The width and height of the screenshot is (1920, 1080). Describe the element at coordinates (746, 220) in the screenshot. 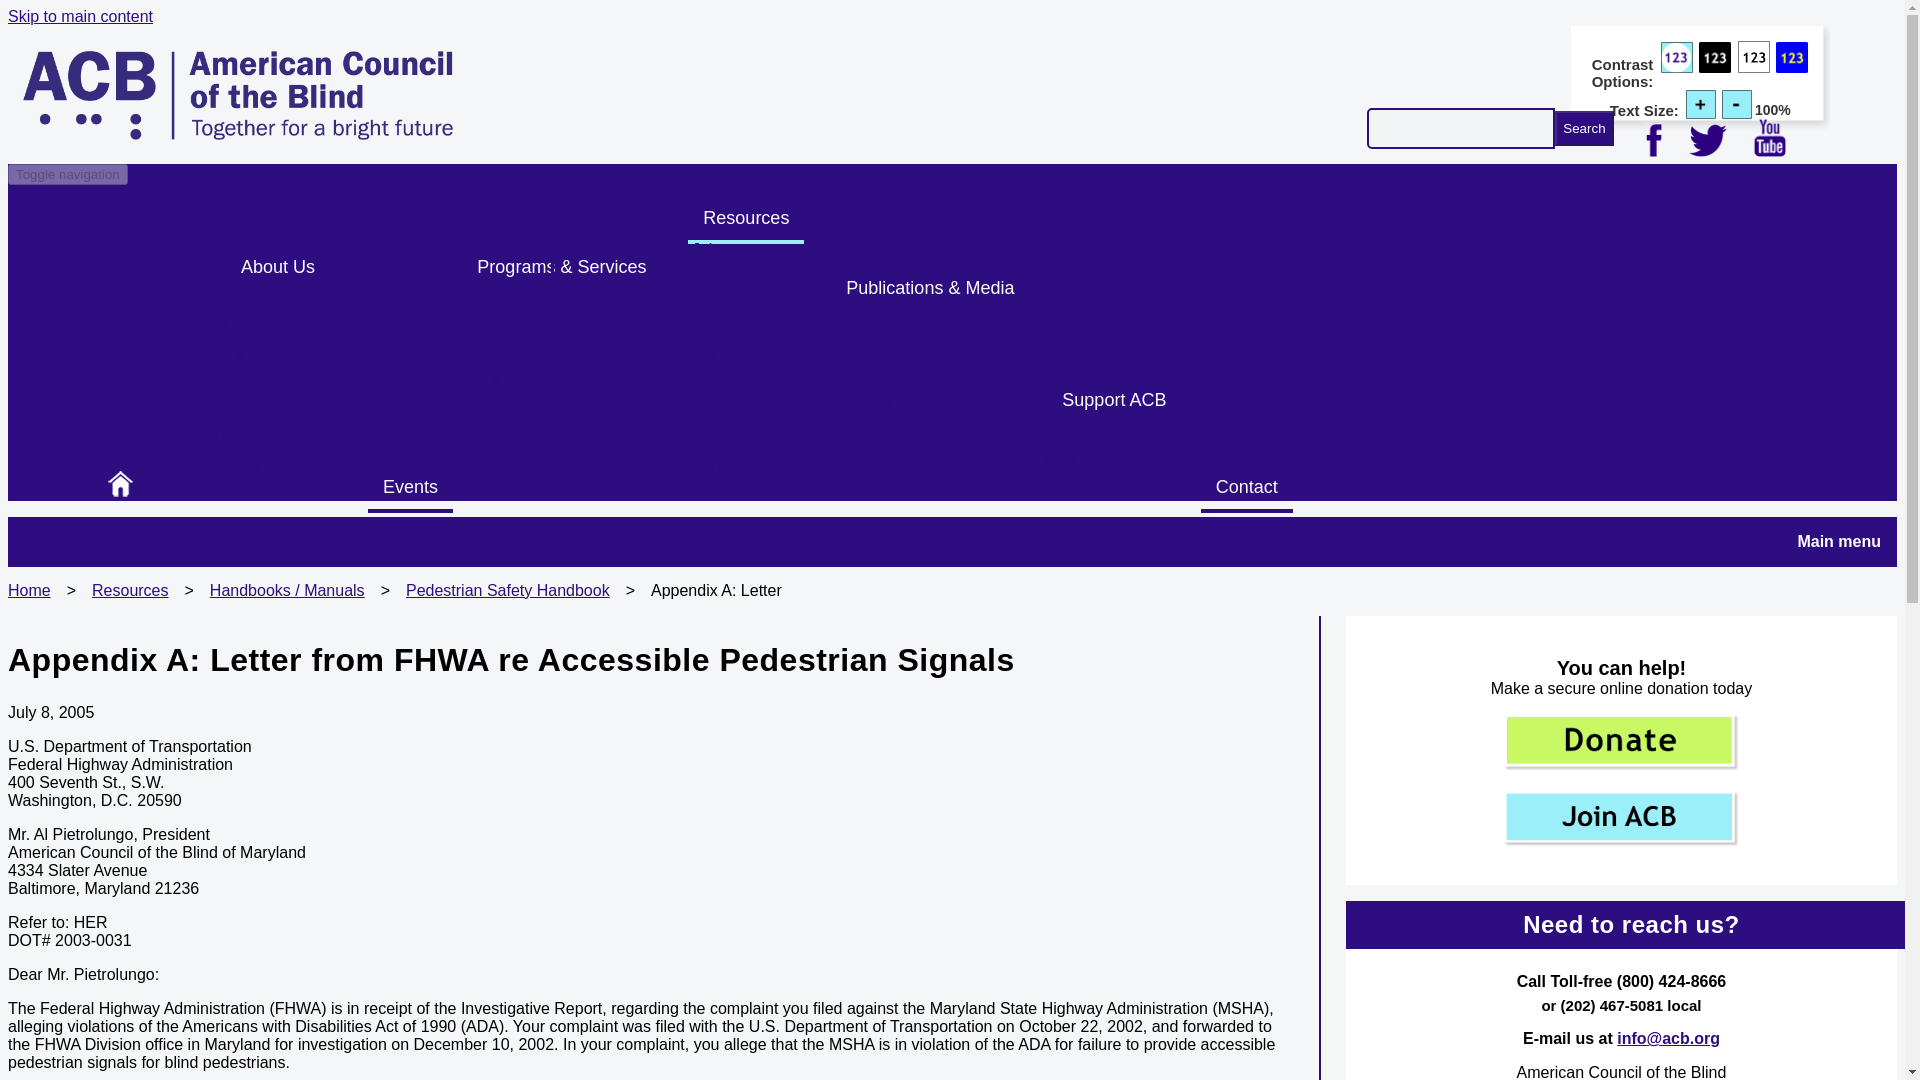

I see `Resources` at that location.